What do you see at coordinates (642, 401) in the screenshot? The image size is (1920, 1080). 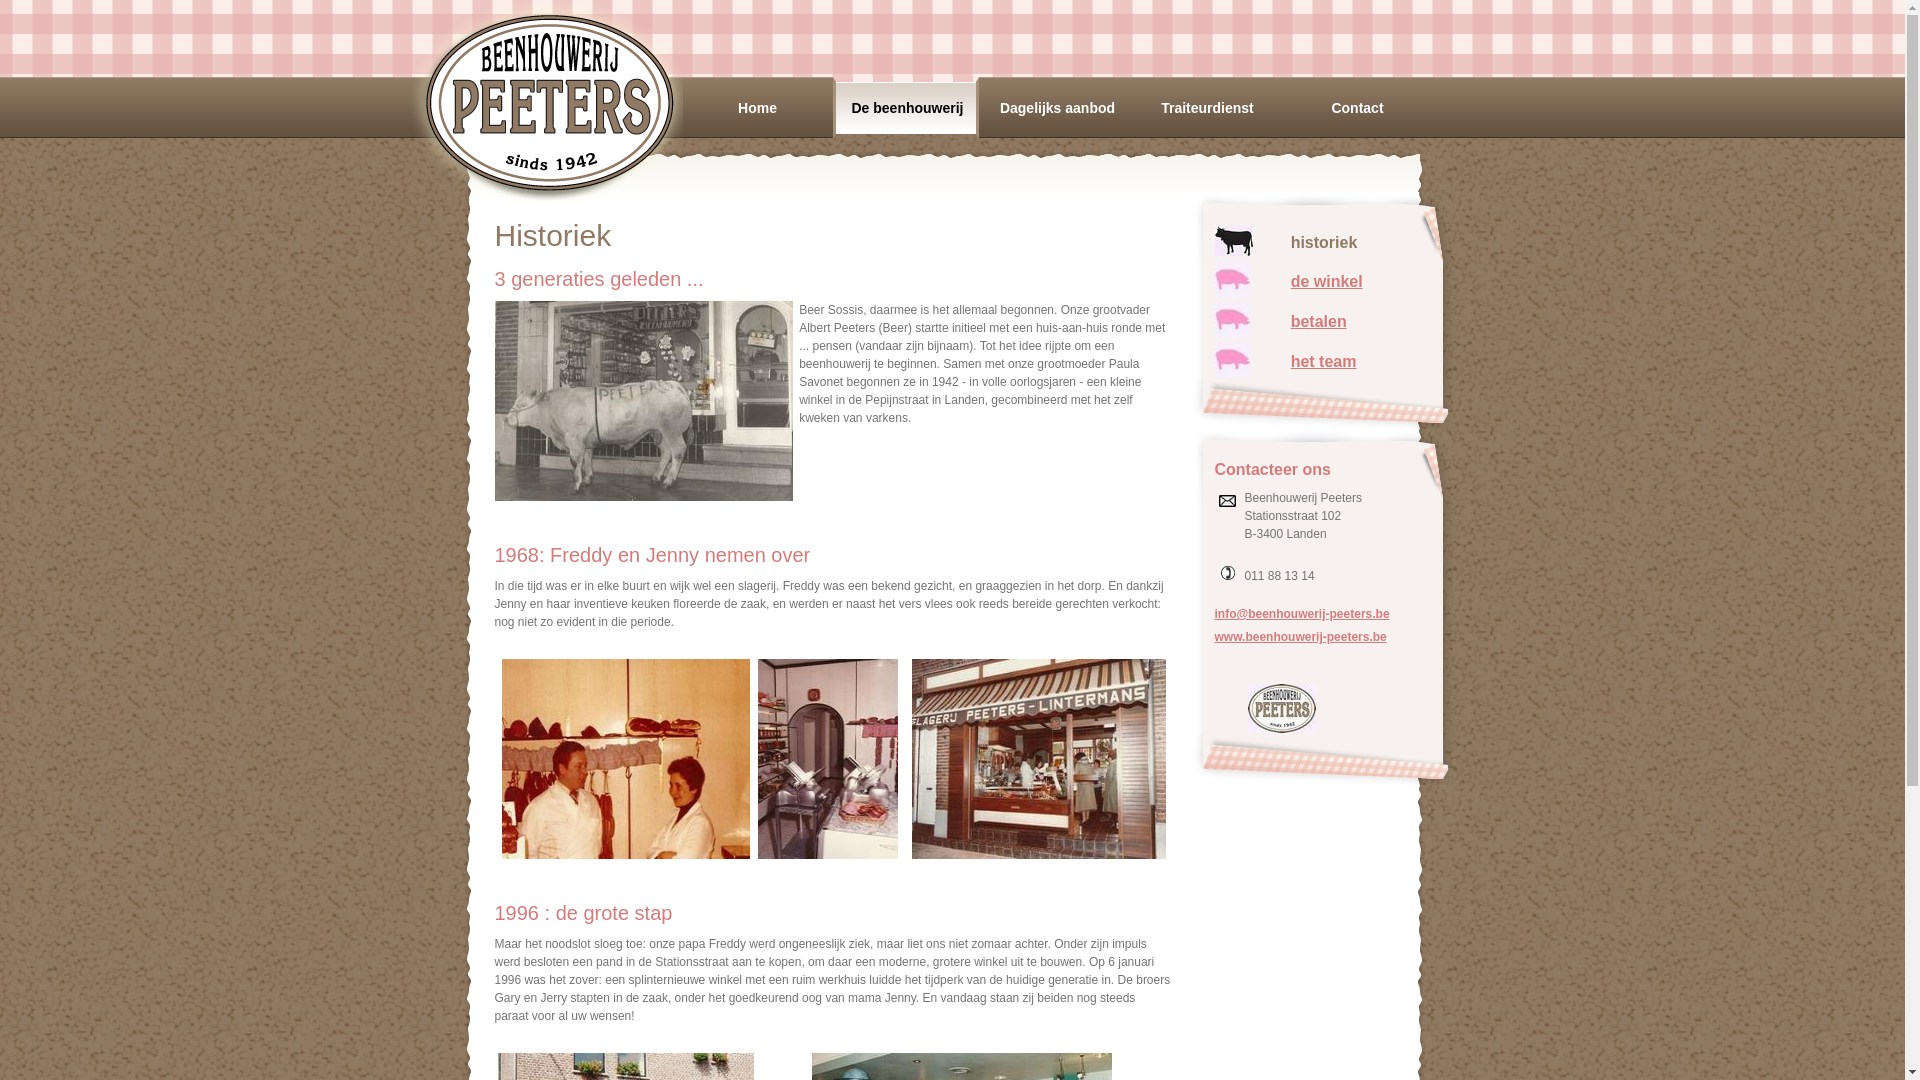 I see `prijsbeest van Peeters` at bounding box center [642, 401].